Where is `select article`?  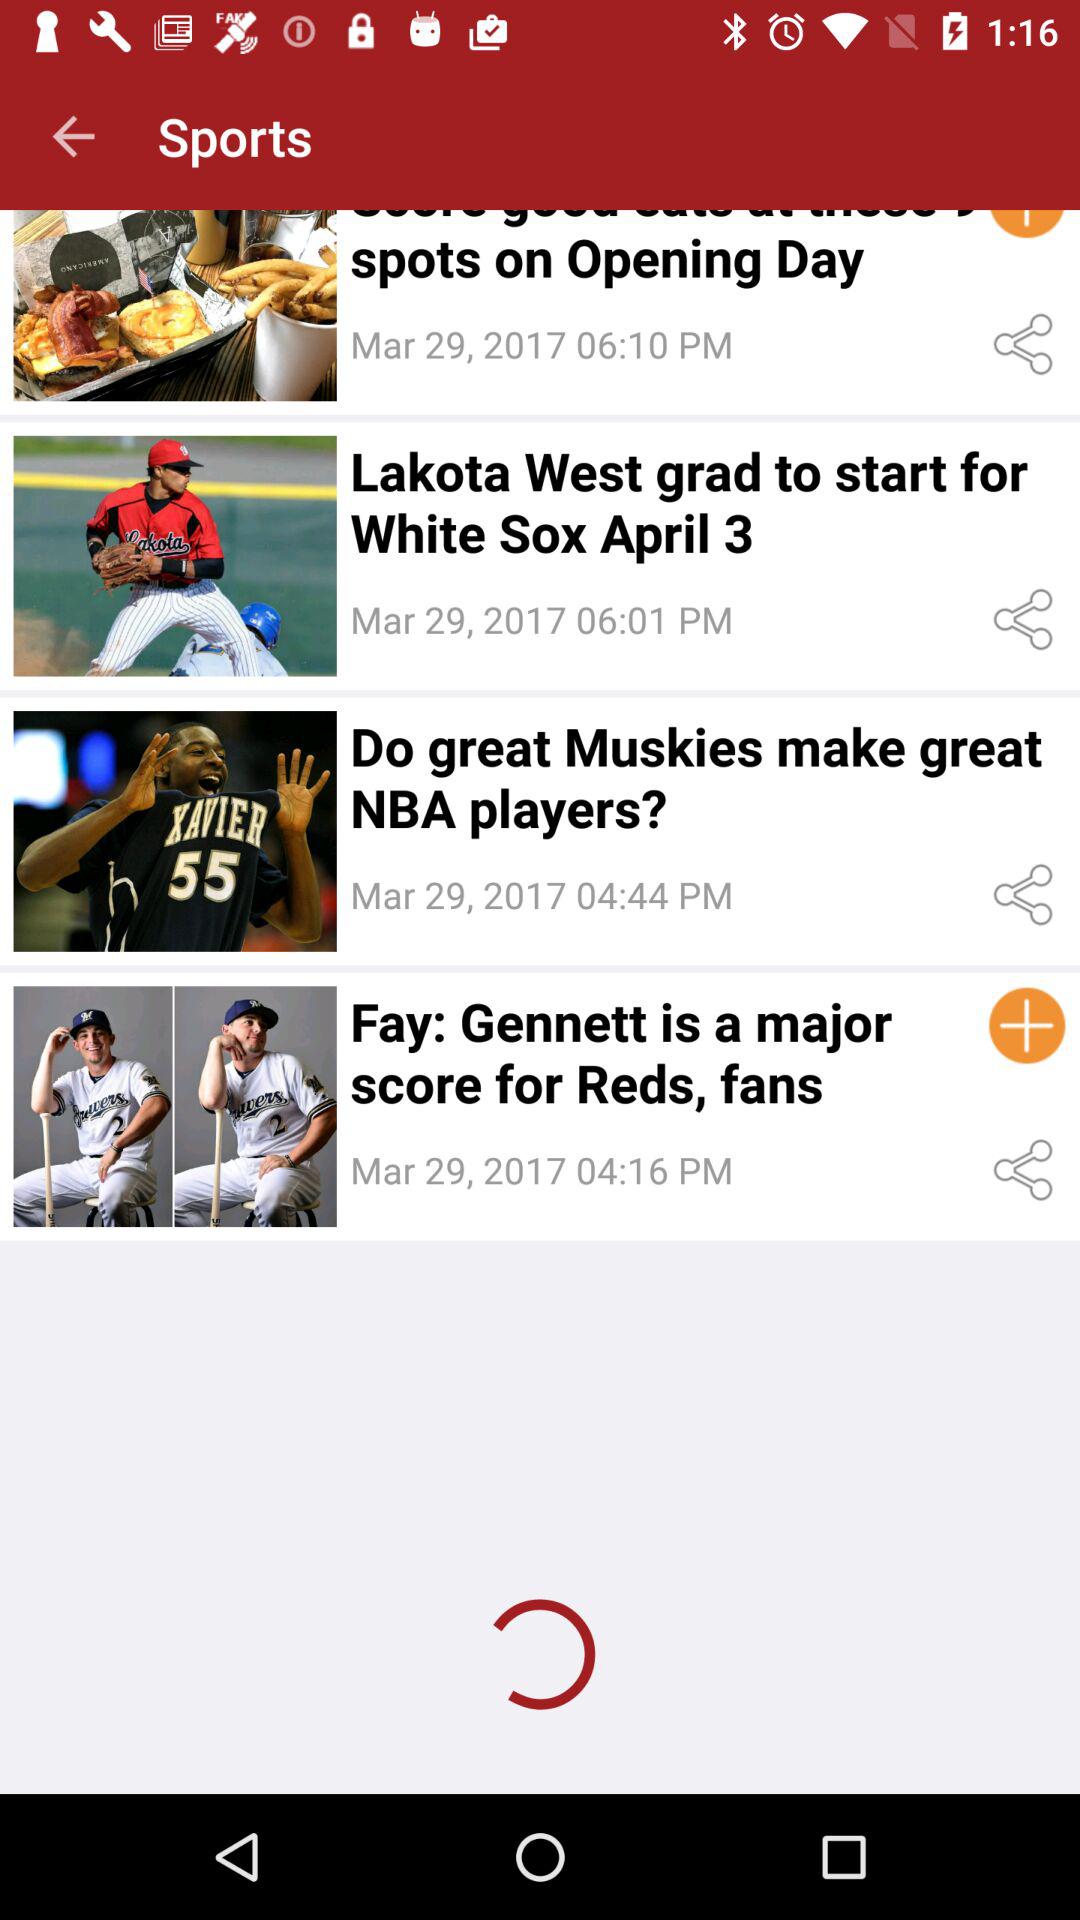
select article is located at coordinates (174, 1106).